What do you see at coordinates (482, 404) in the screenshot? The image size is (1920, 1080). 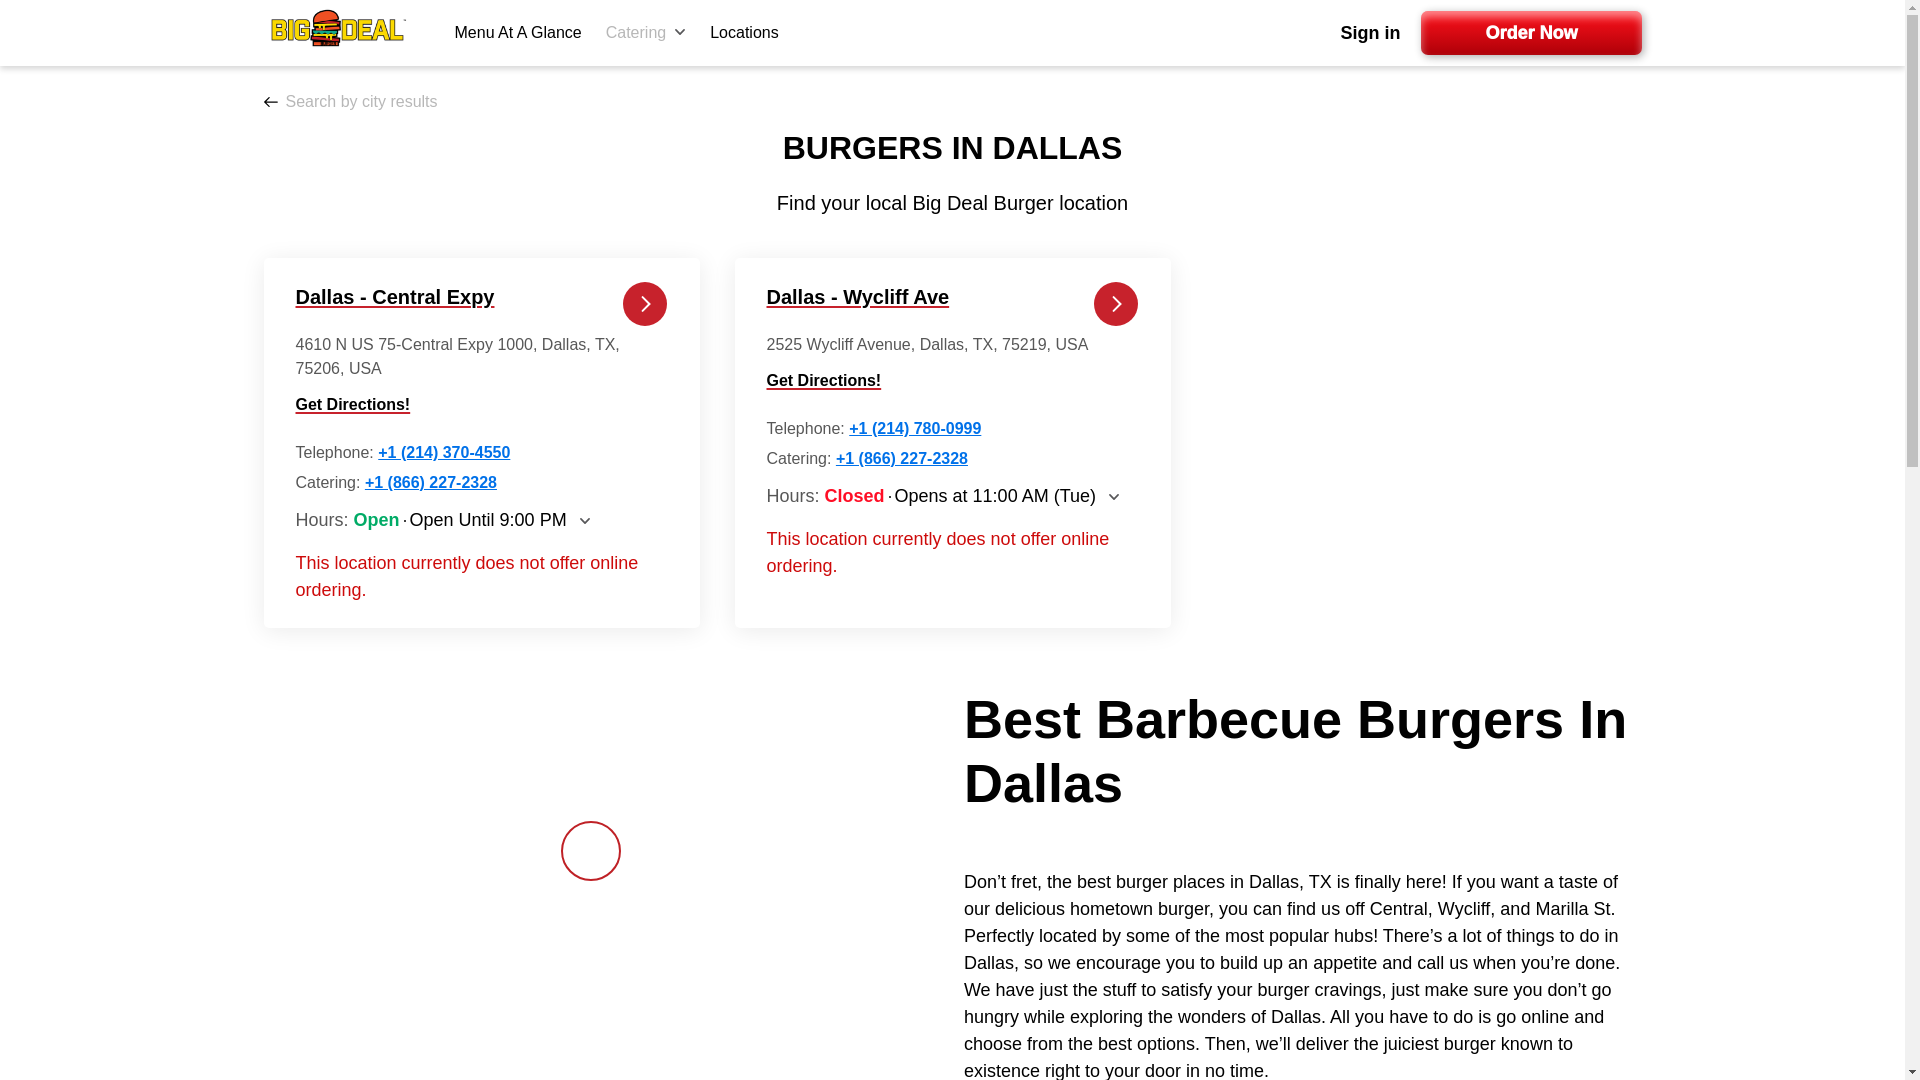 I see `Get Directions!` at bounding box center [482, 404].